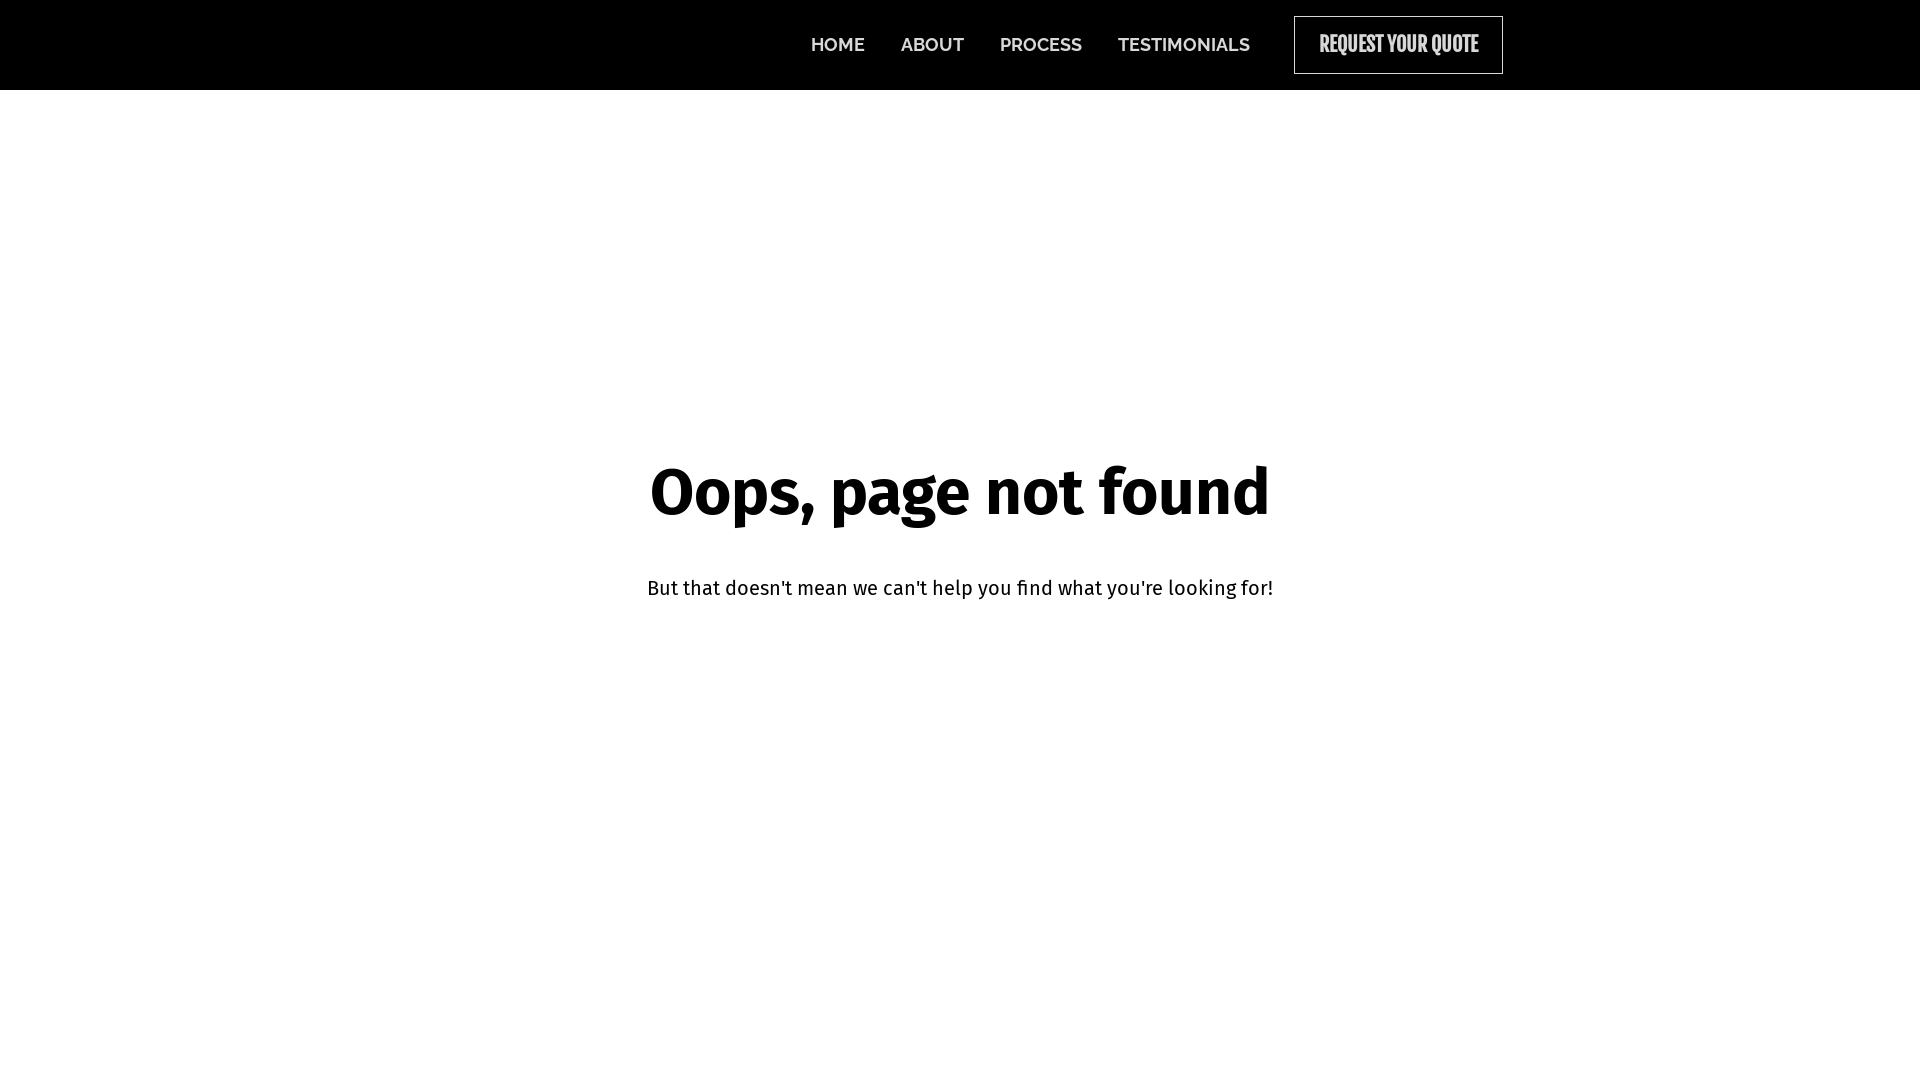  What do you see at coordinates (932, 45) in the screenshot?
I see `ABOUT` at bounding box center [932, 45].